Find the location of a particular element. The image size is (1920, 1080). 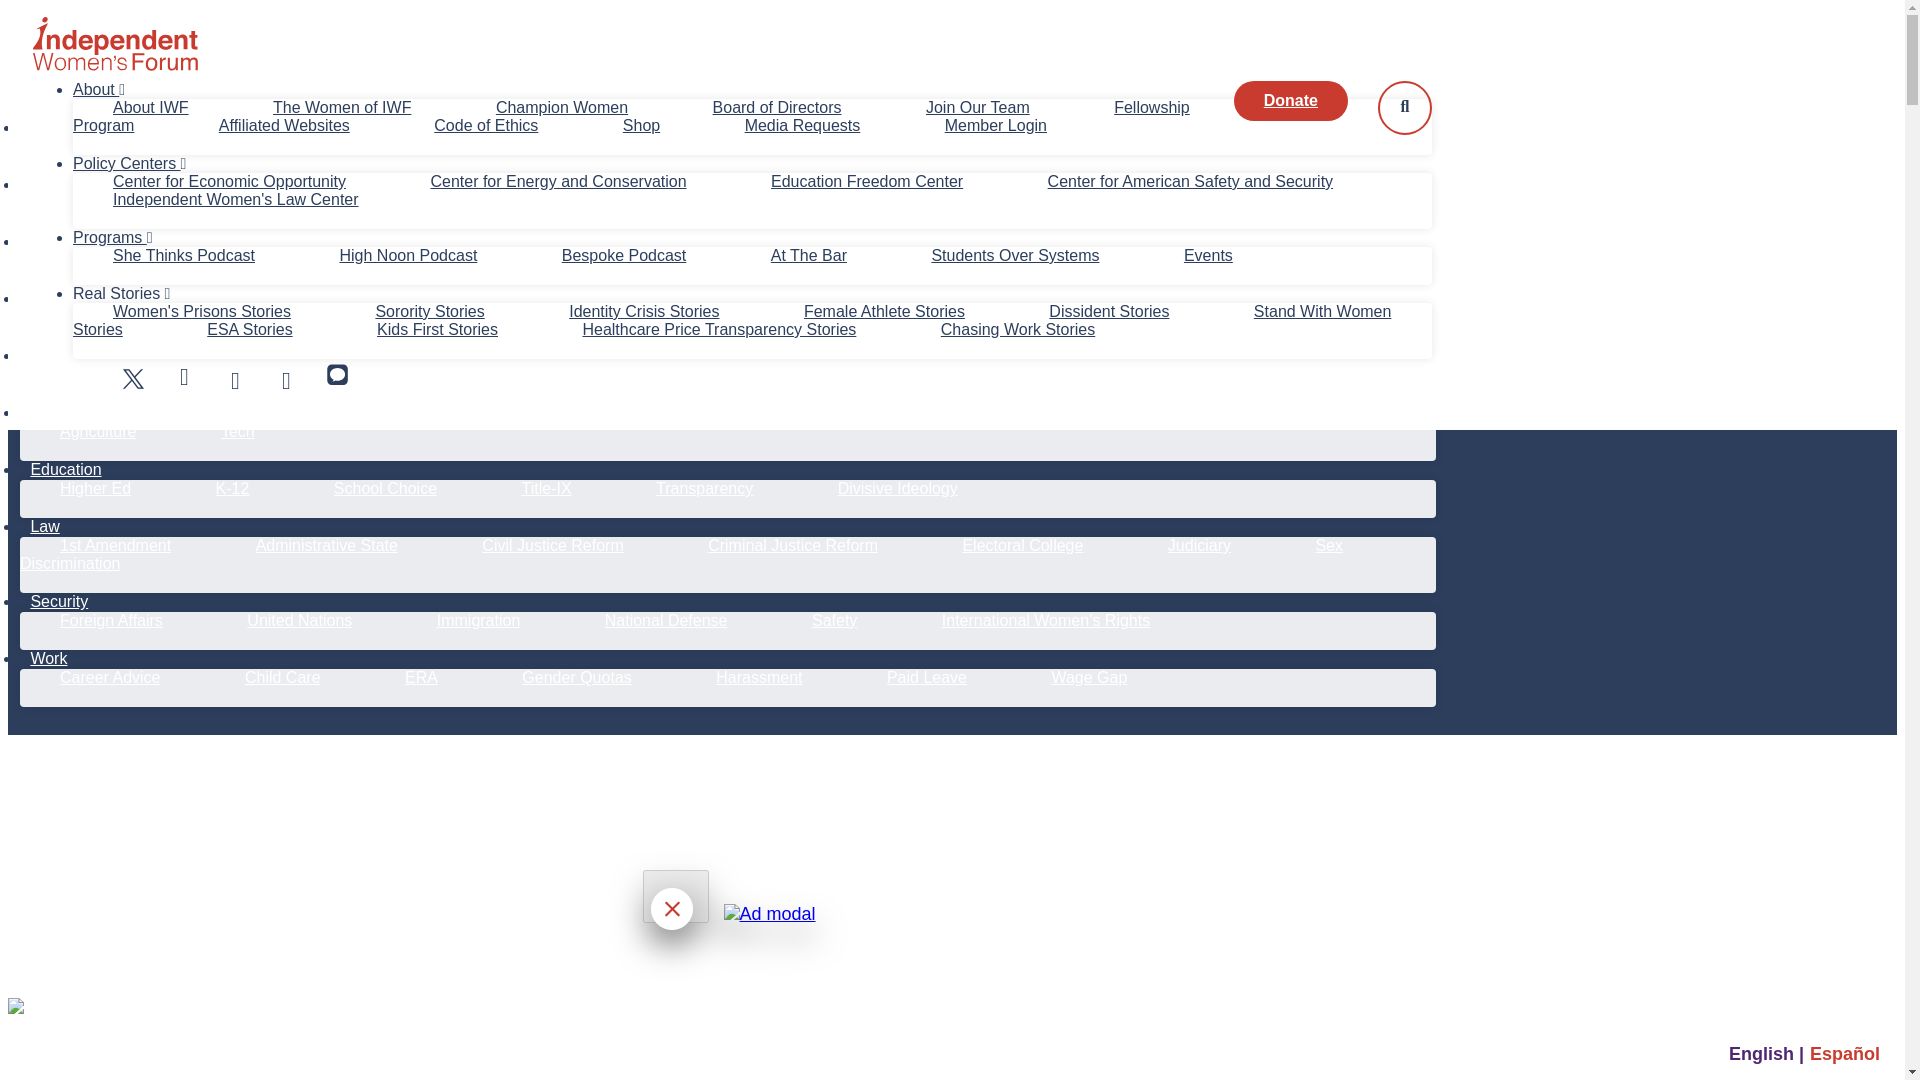

Events is located at coordinates (1208, 255).